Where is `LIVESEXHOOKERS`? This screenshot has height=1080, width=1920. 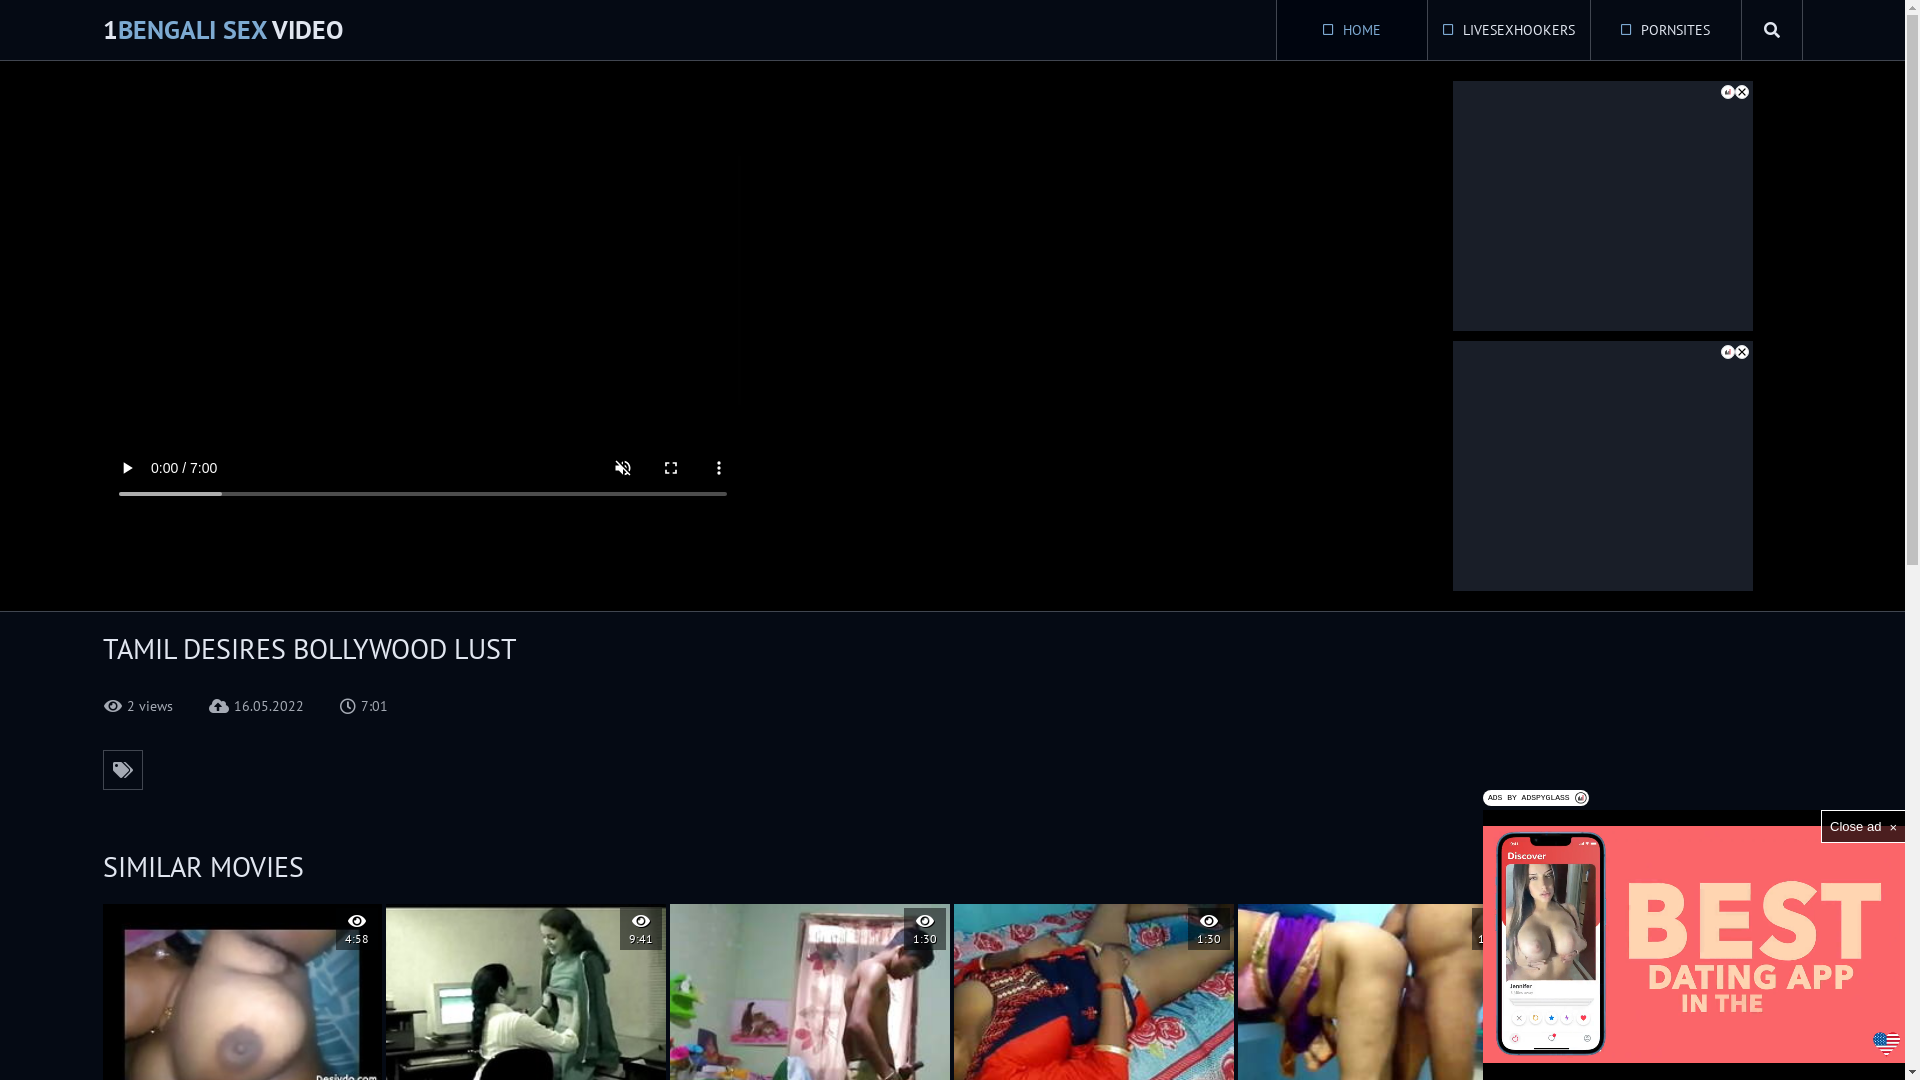
LIVESEXHOOKERS is located at coordinates (1509, 30).